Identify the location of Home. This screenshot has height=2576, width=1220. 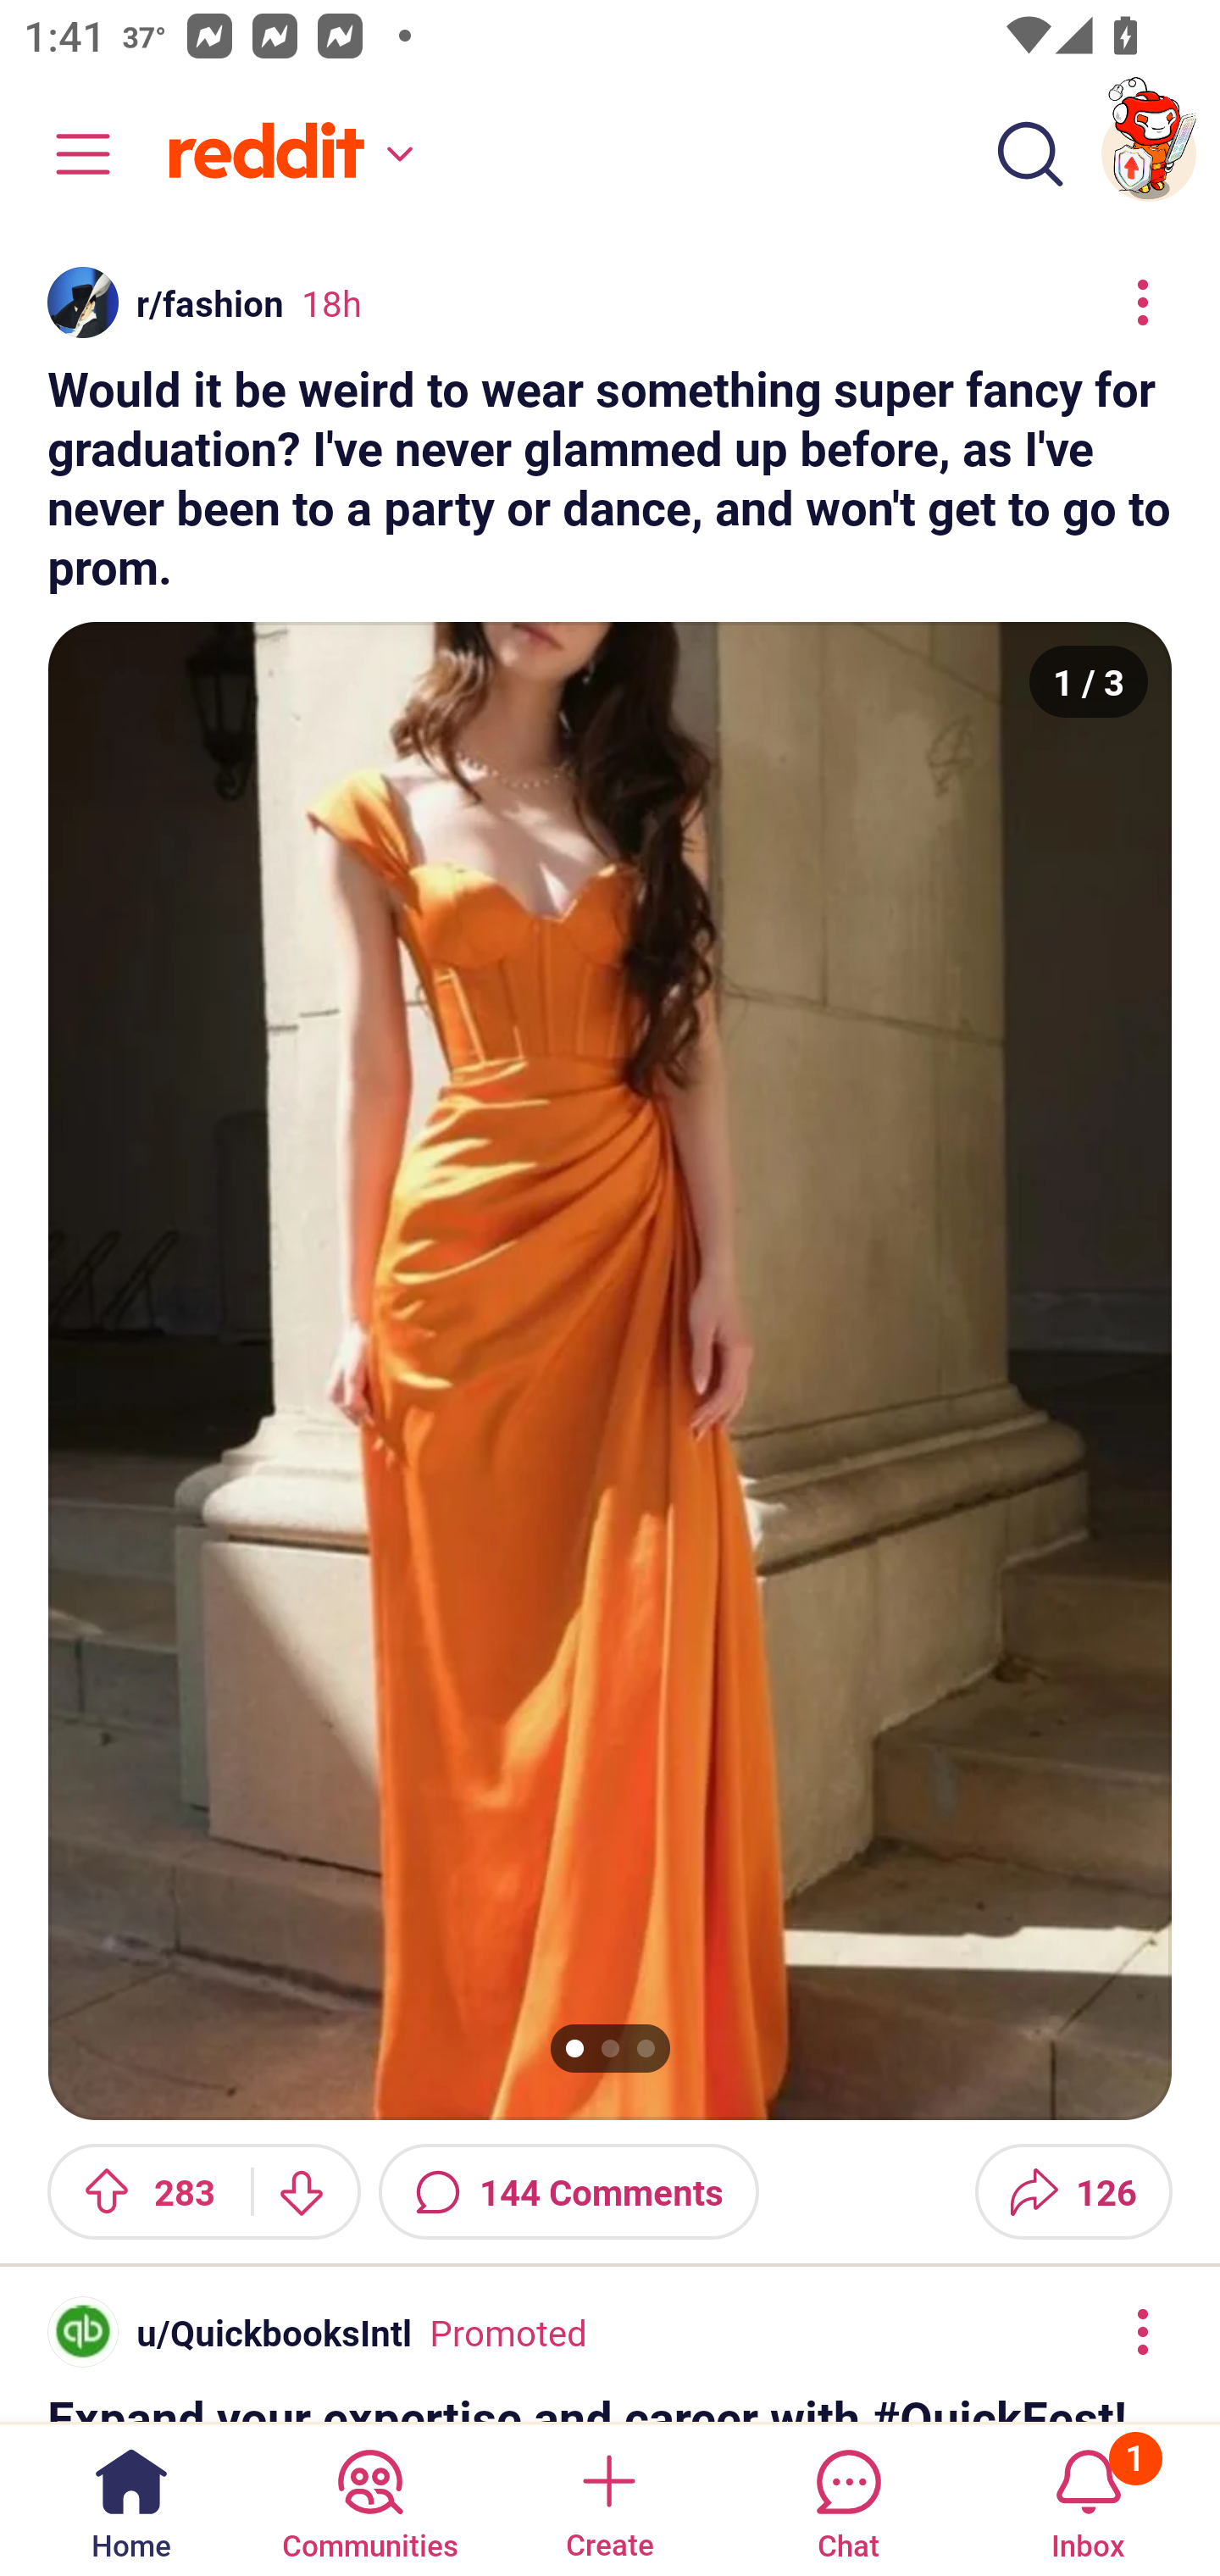
(131, 2498).